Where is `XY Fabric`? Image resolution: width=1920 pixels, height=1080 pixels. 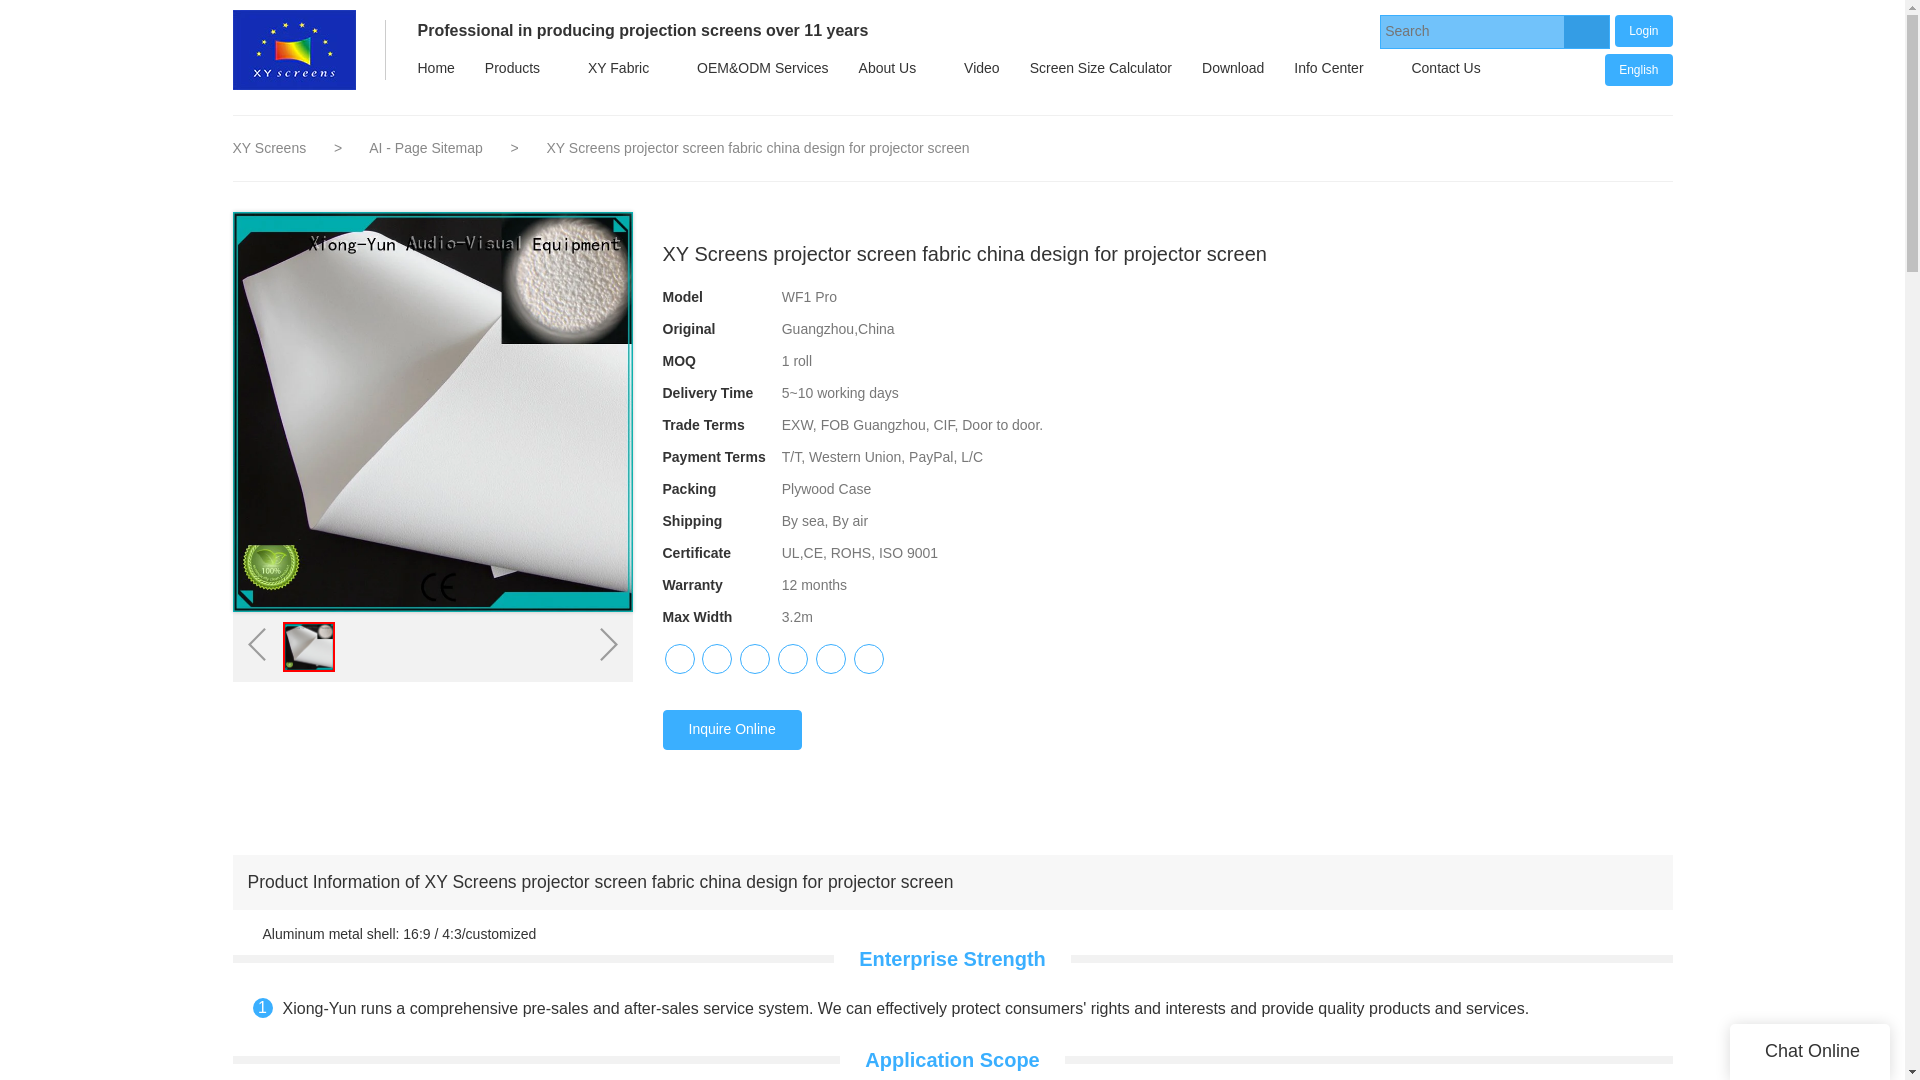
XY Fabric is located at coordinates (618, 68).